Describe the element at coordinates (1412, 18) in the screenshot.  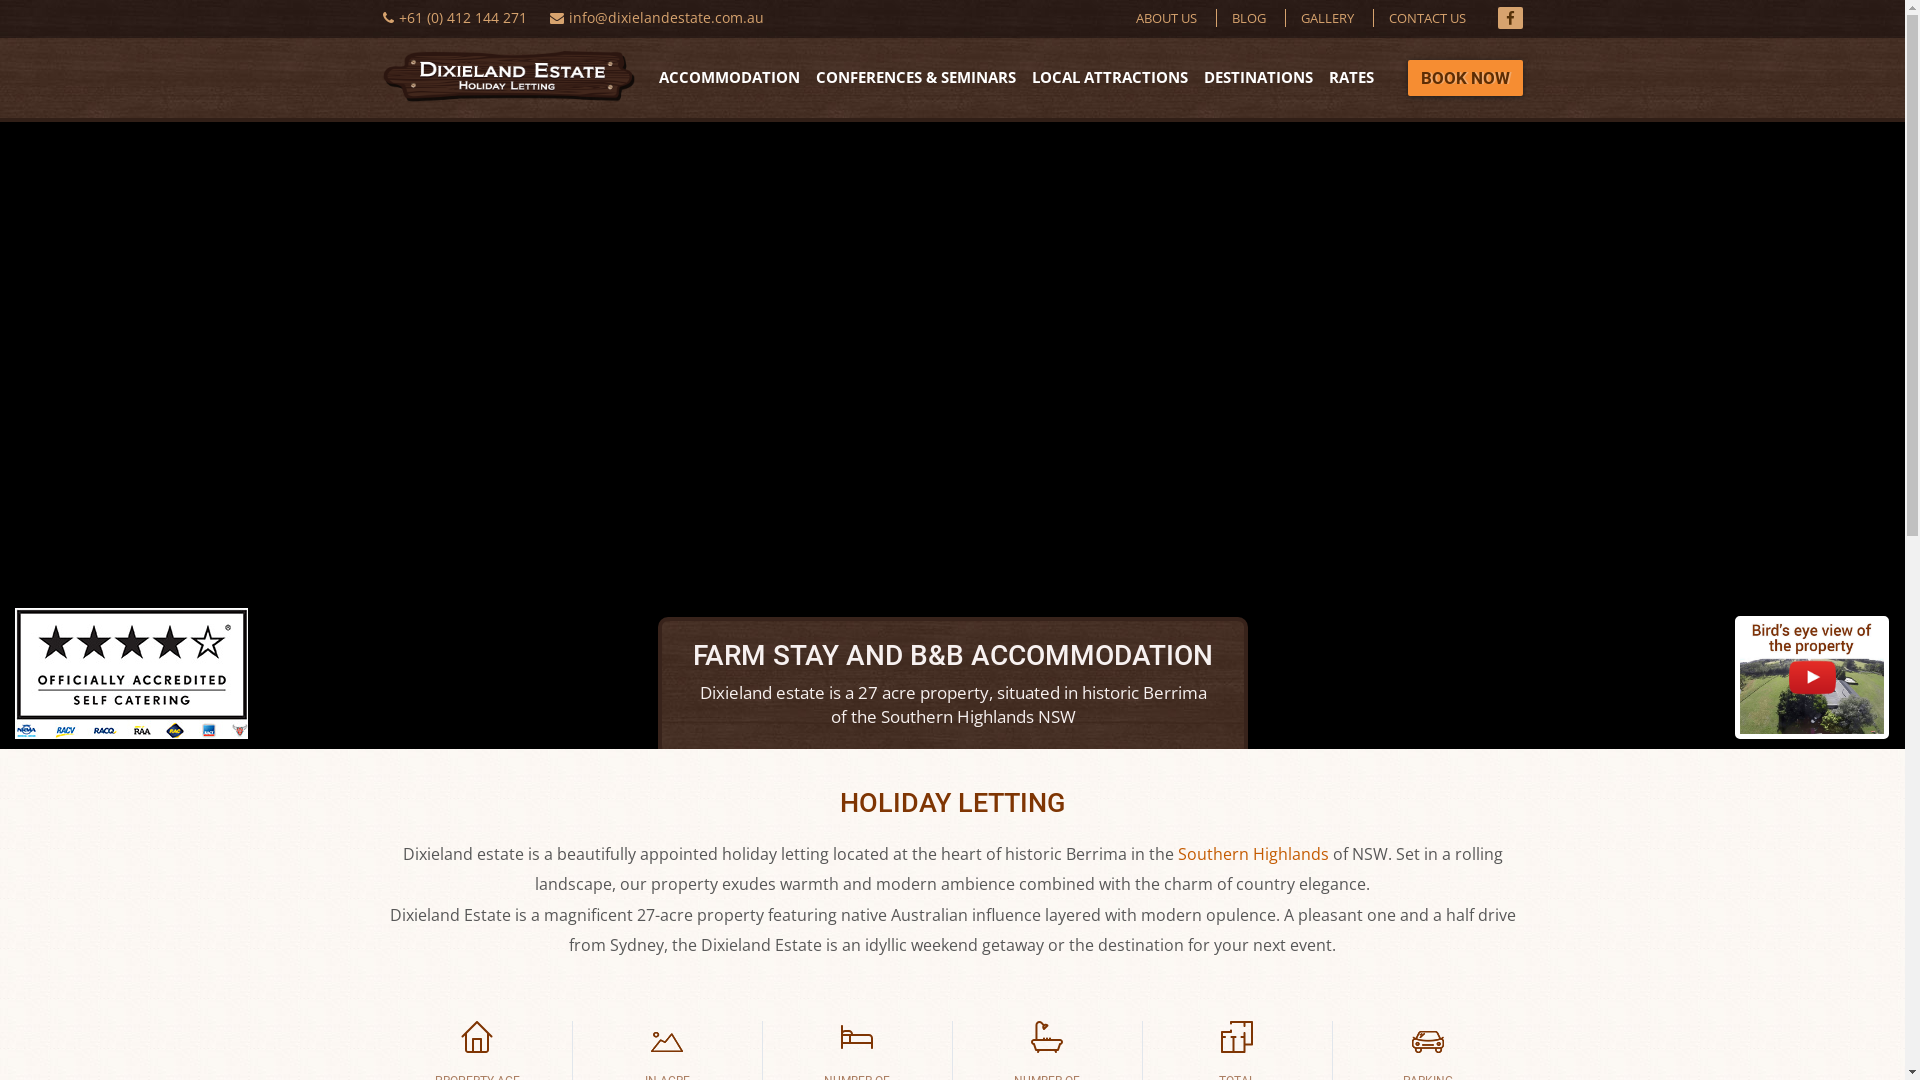
I see `CONTACT US` at that location.